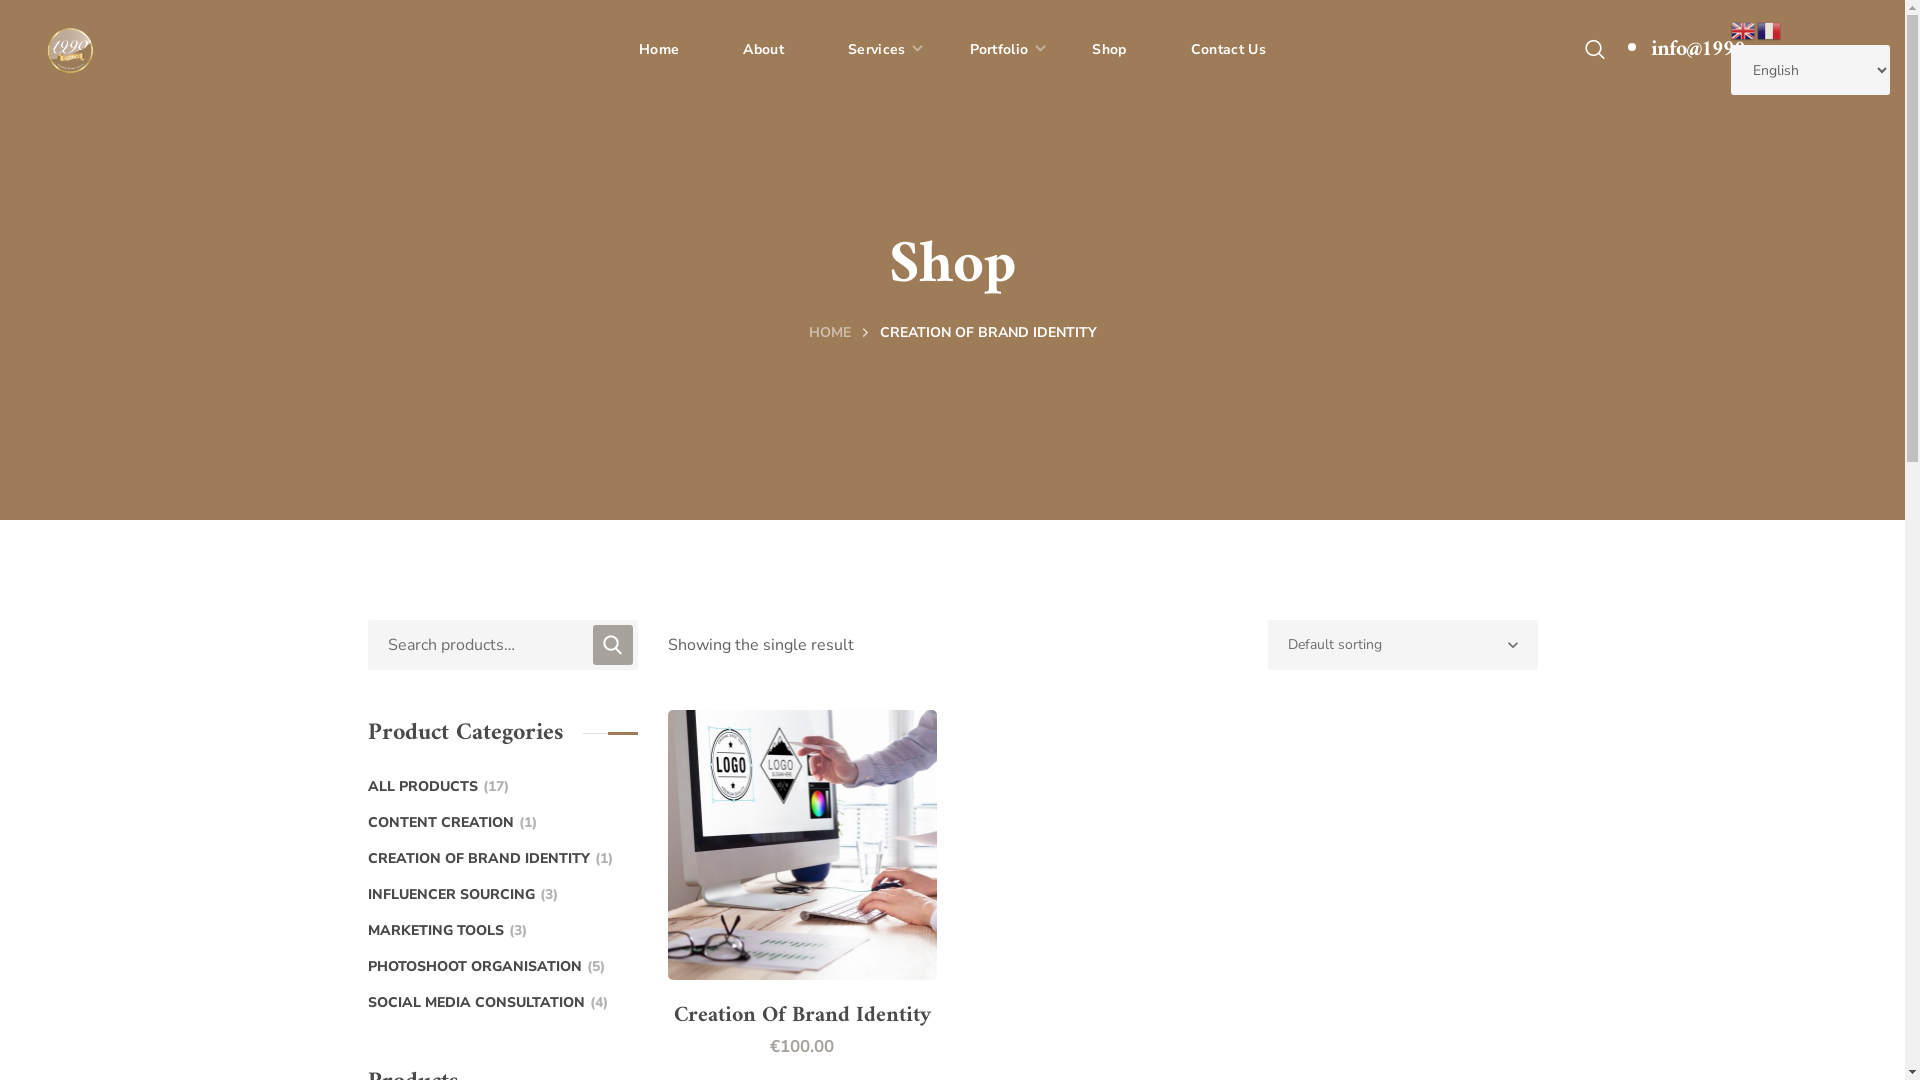 The image size is (1920, 1080). I want to click on HOME, so click(829, 332).